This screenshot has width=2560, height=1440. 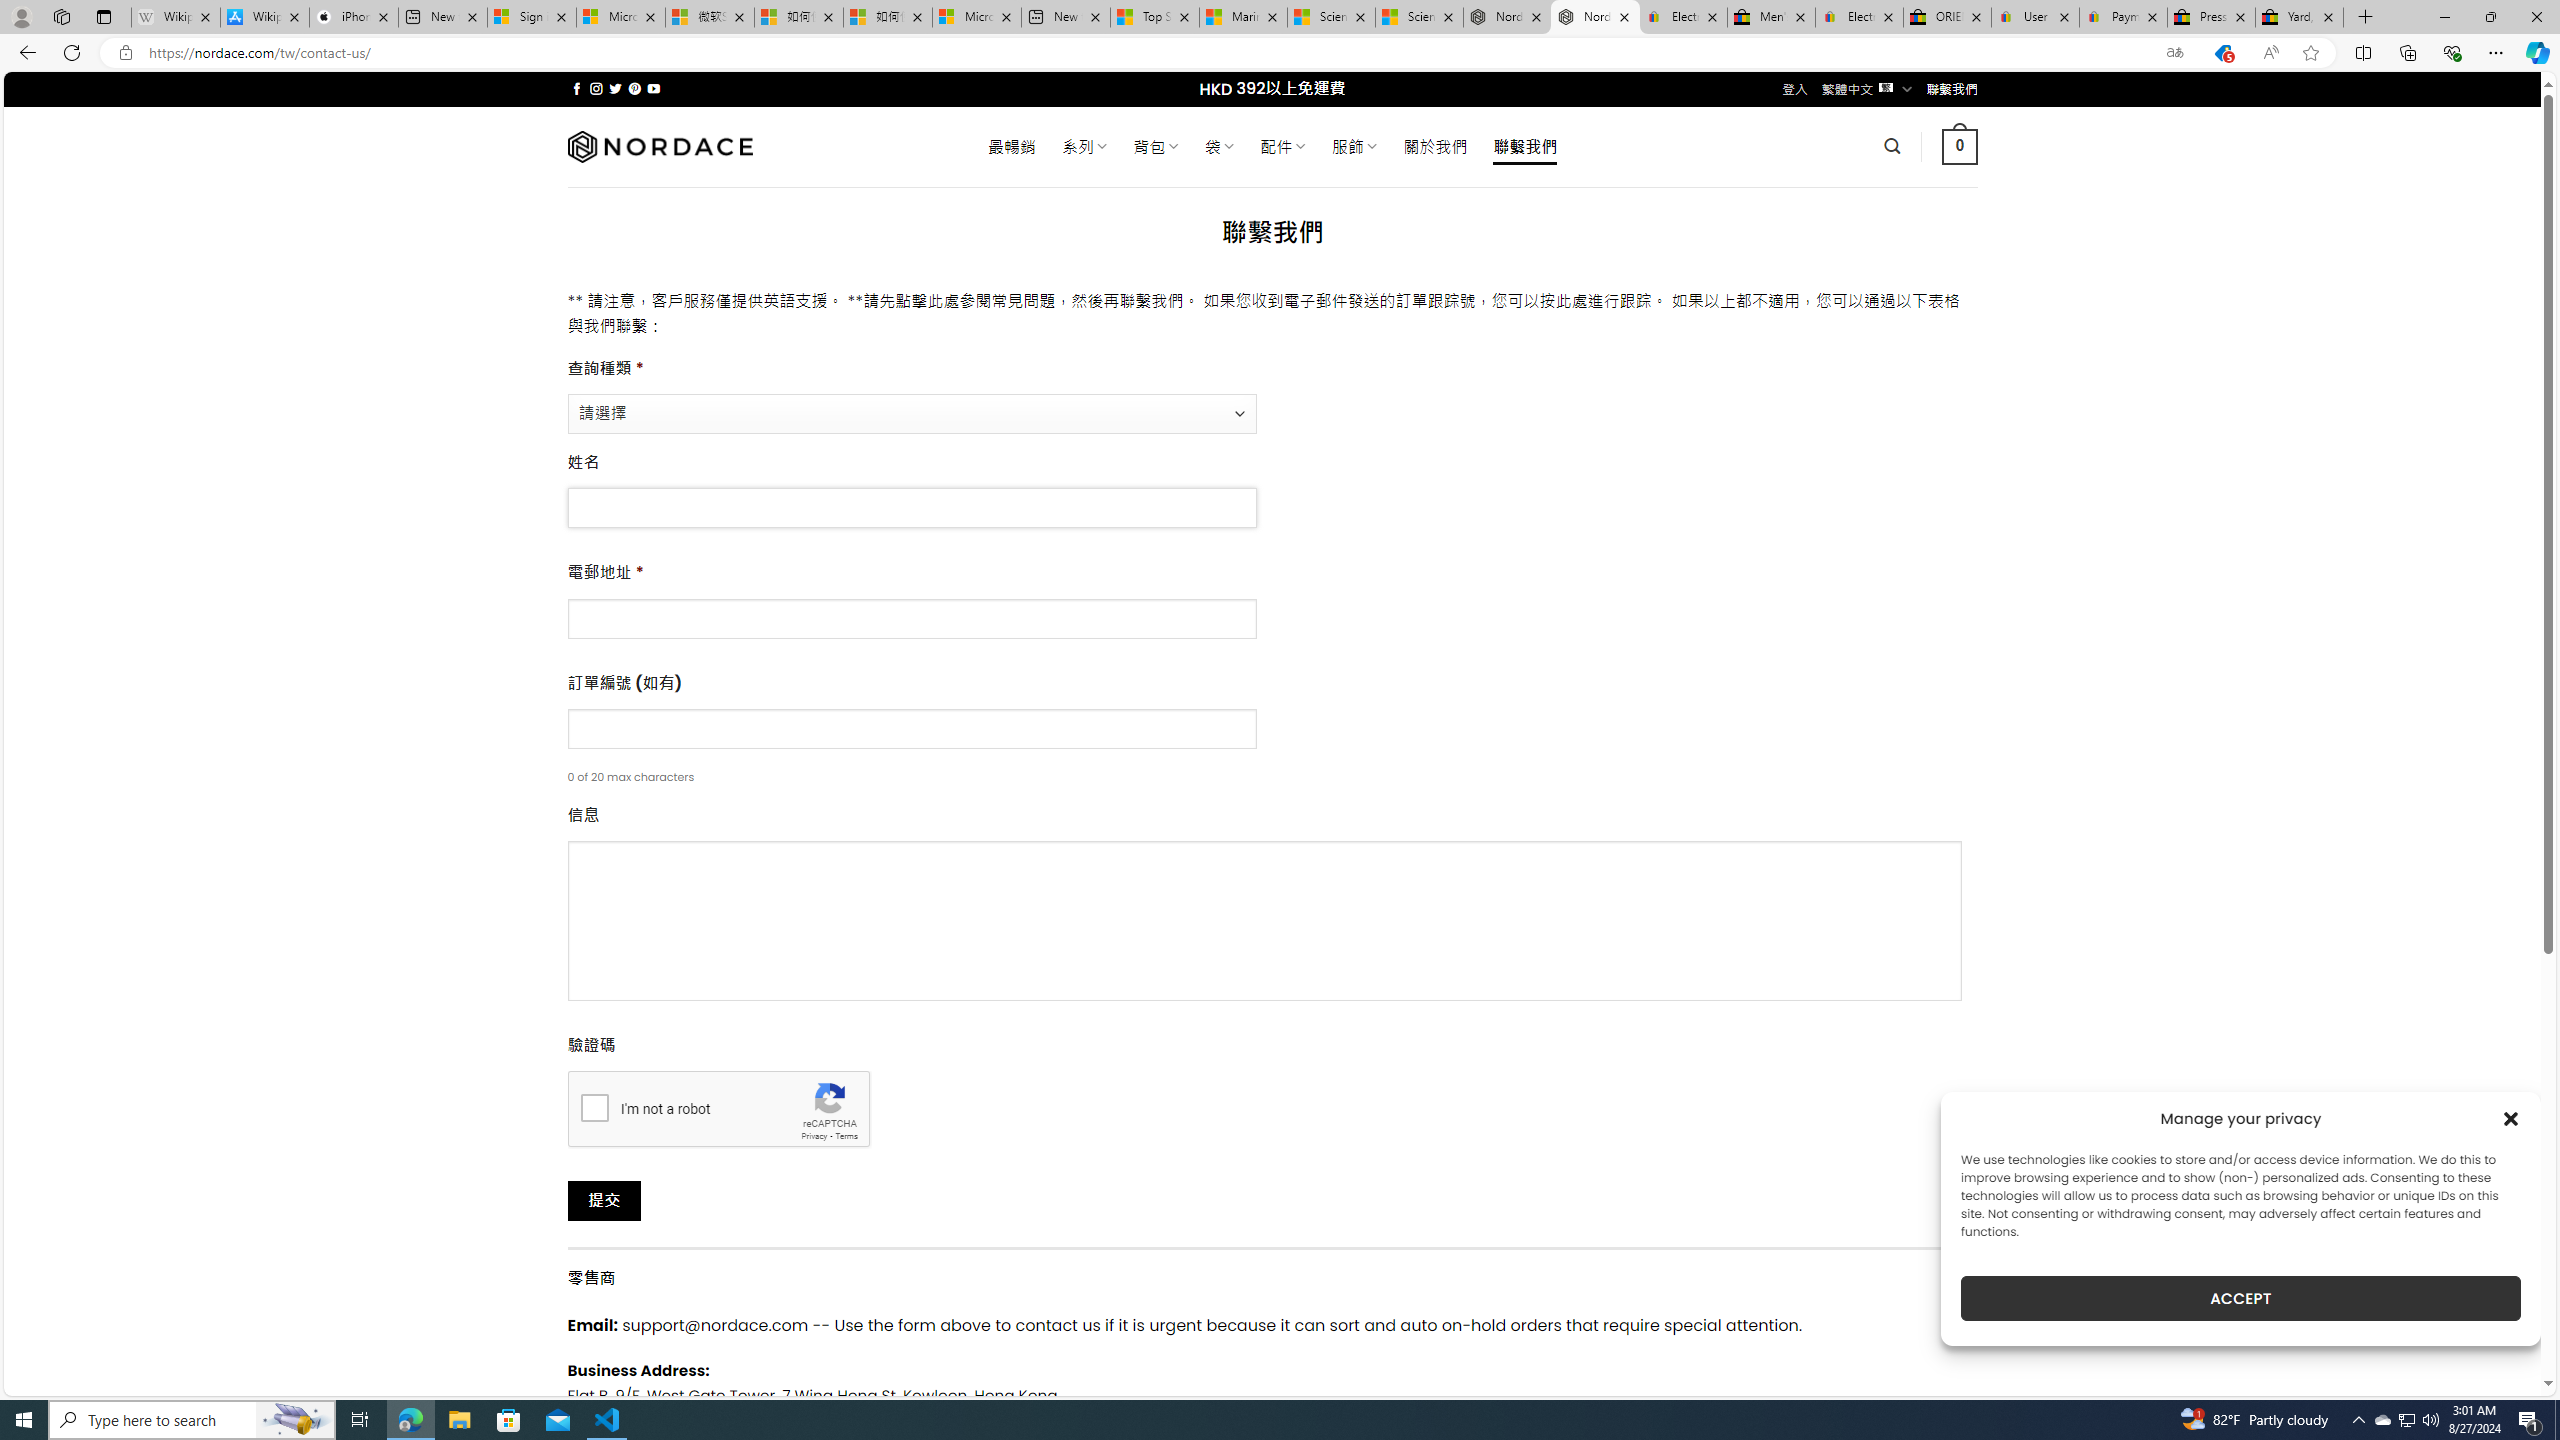 I want to click on Marine life - MSN, so click(x=1242, y=17).